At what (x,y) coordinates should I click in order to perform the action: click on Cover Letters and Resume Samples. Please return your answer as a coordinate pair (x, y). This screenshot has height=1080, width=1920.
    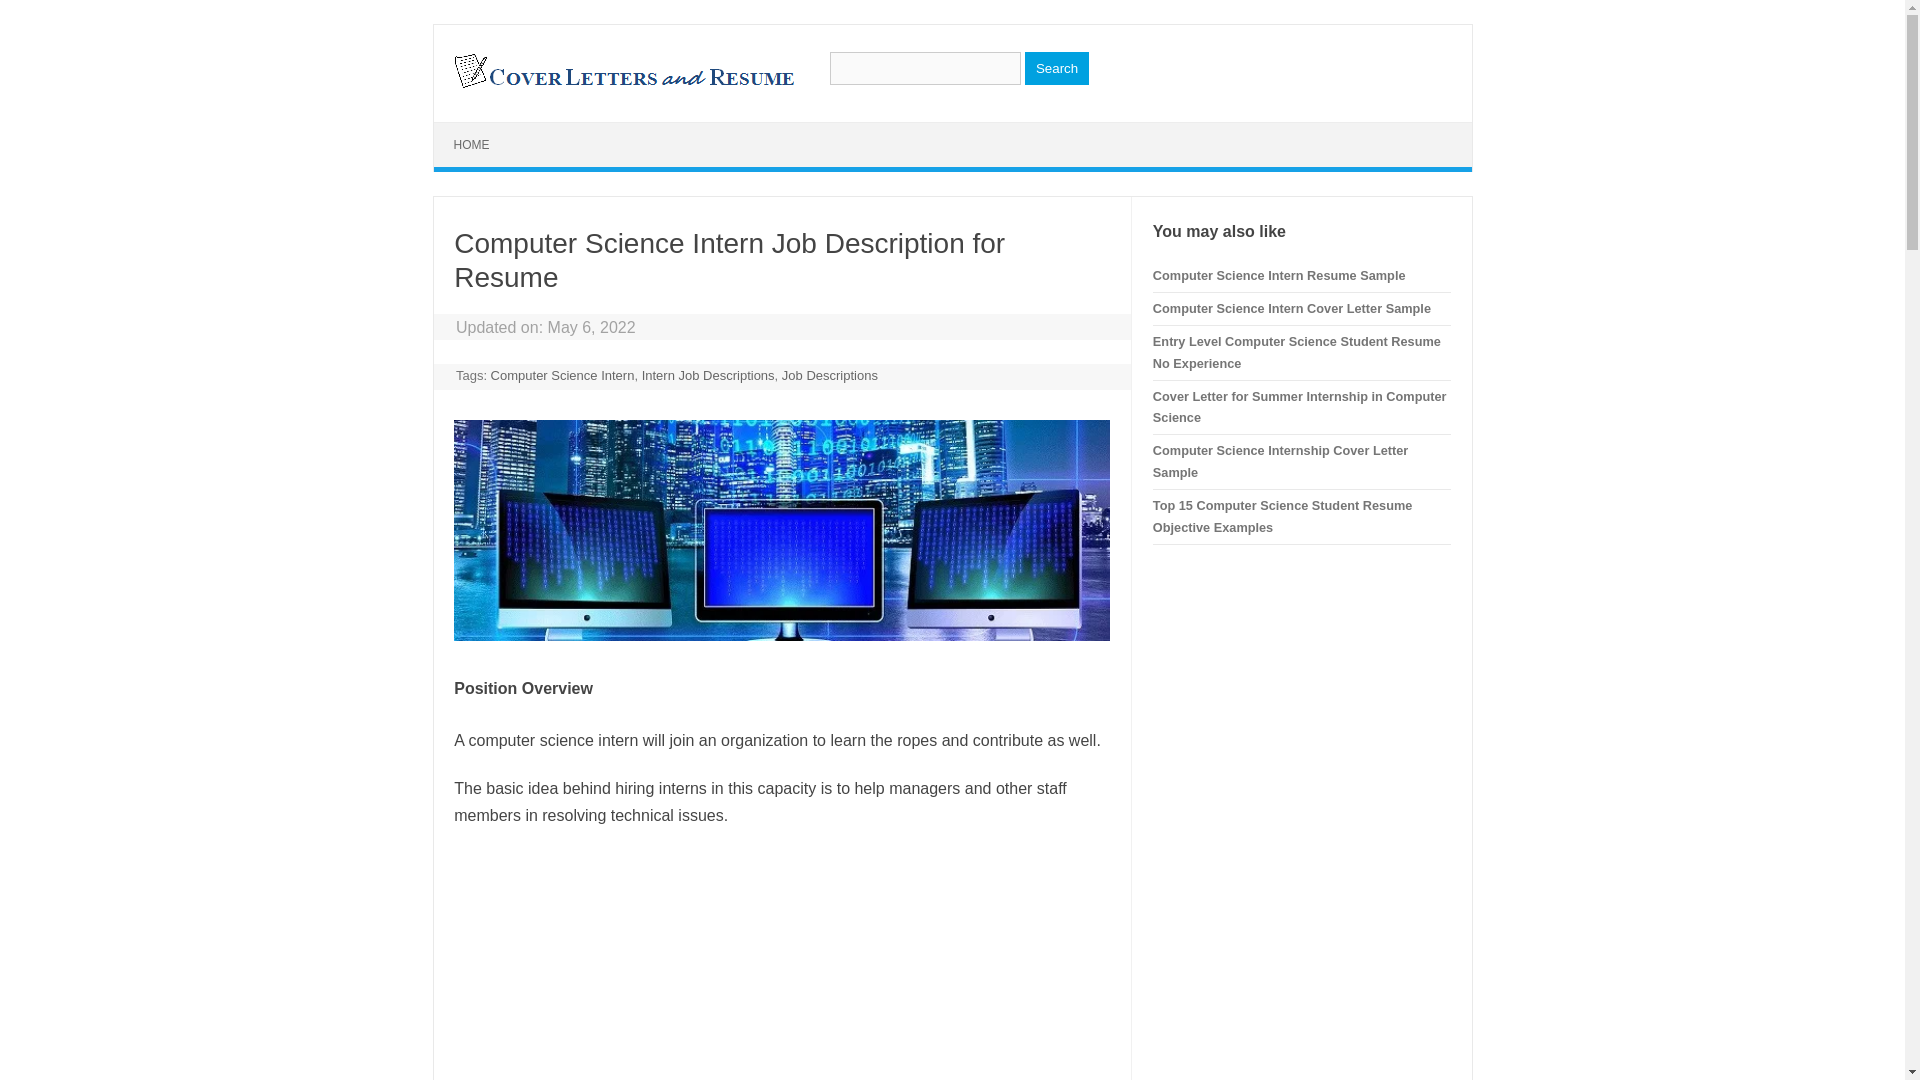
    Looking at the image, I should click on (622, 86).